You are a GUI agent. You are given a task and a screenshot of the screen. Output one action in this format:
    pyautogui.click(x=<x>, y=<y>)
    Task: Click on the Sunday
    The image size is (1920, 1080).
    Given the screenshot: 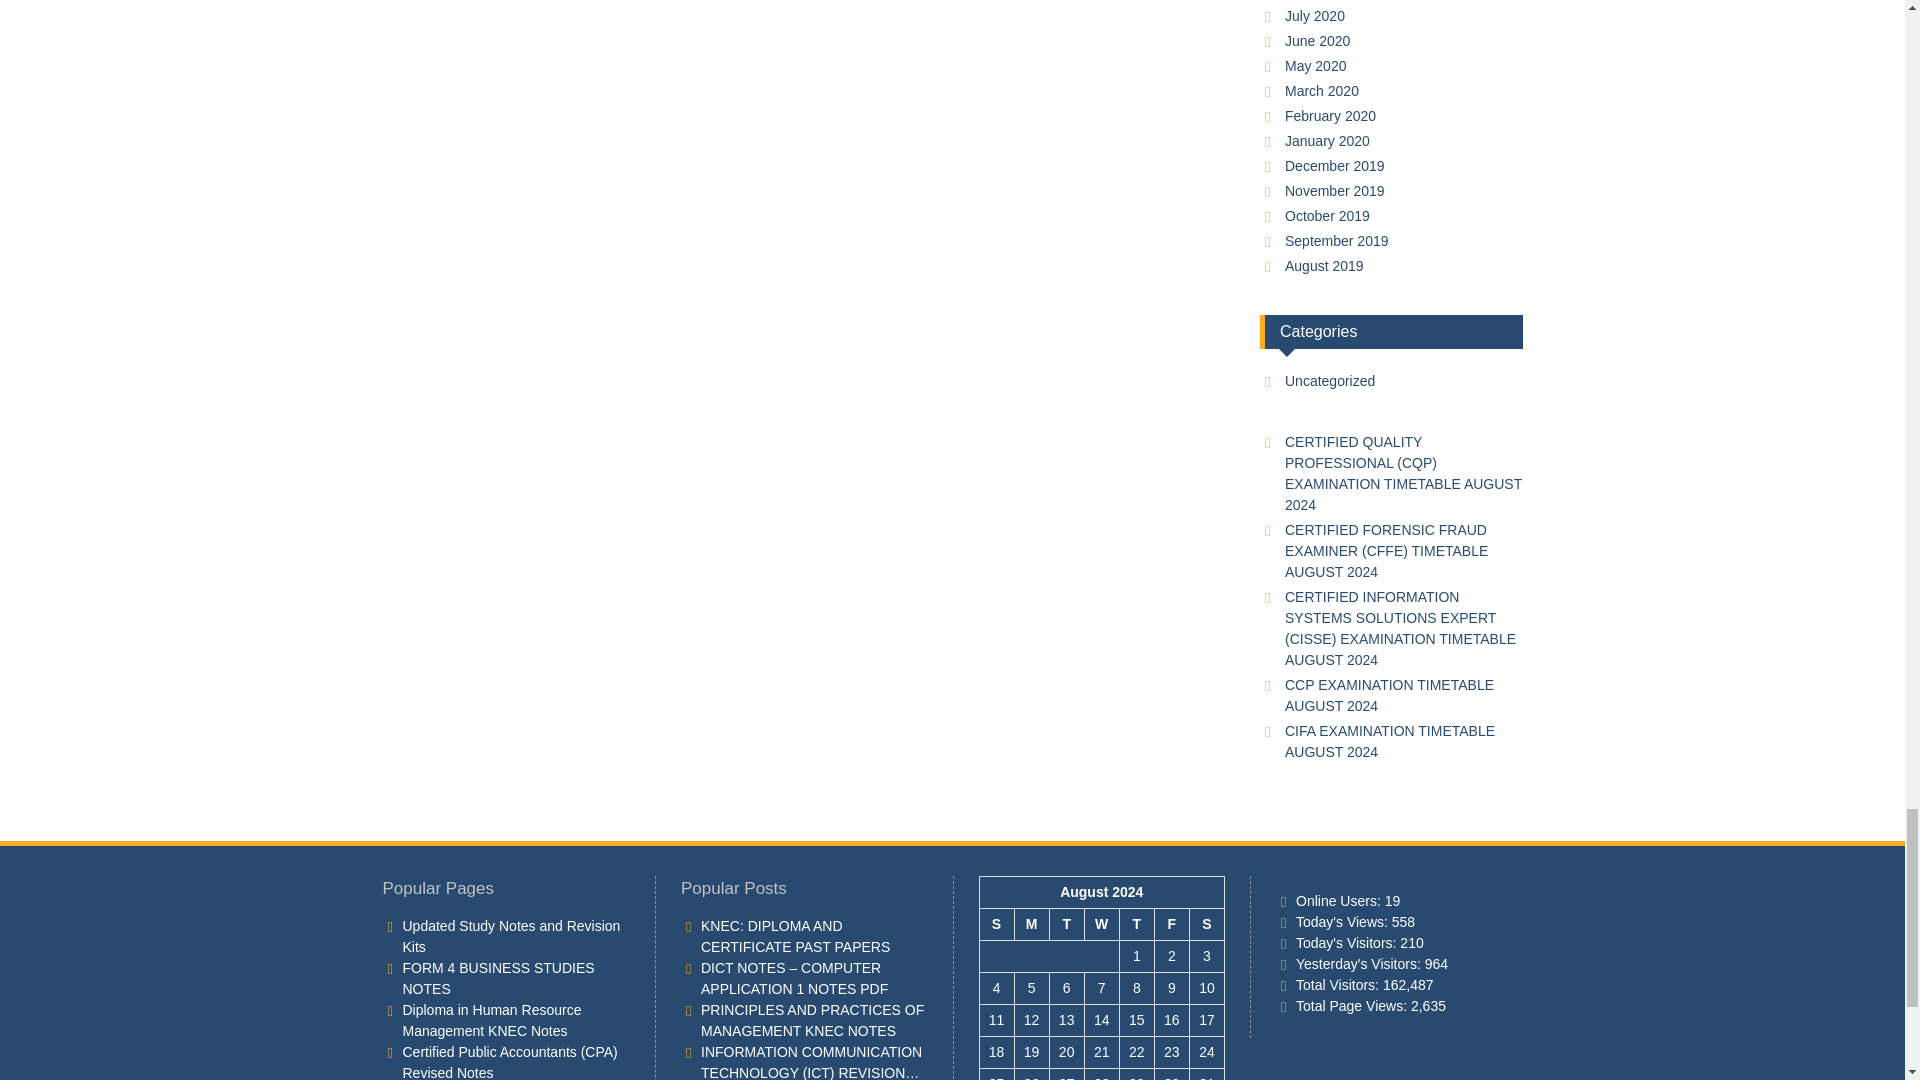 What is the action you would take?
    pyautogui.click(x=996, y=924)
    